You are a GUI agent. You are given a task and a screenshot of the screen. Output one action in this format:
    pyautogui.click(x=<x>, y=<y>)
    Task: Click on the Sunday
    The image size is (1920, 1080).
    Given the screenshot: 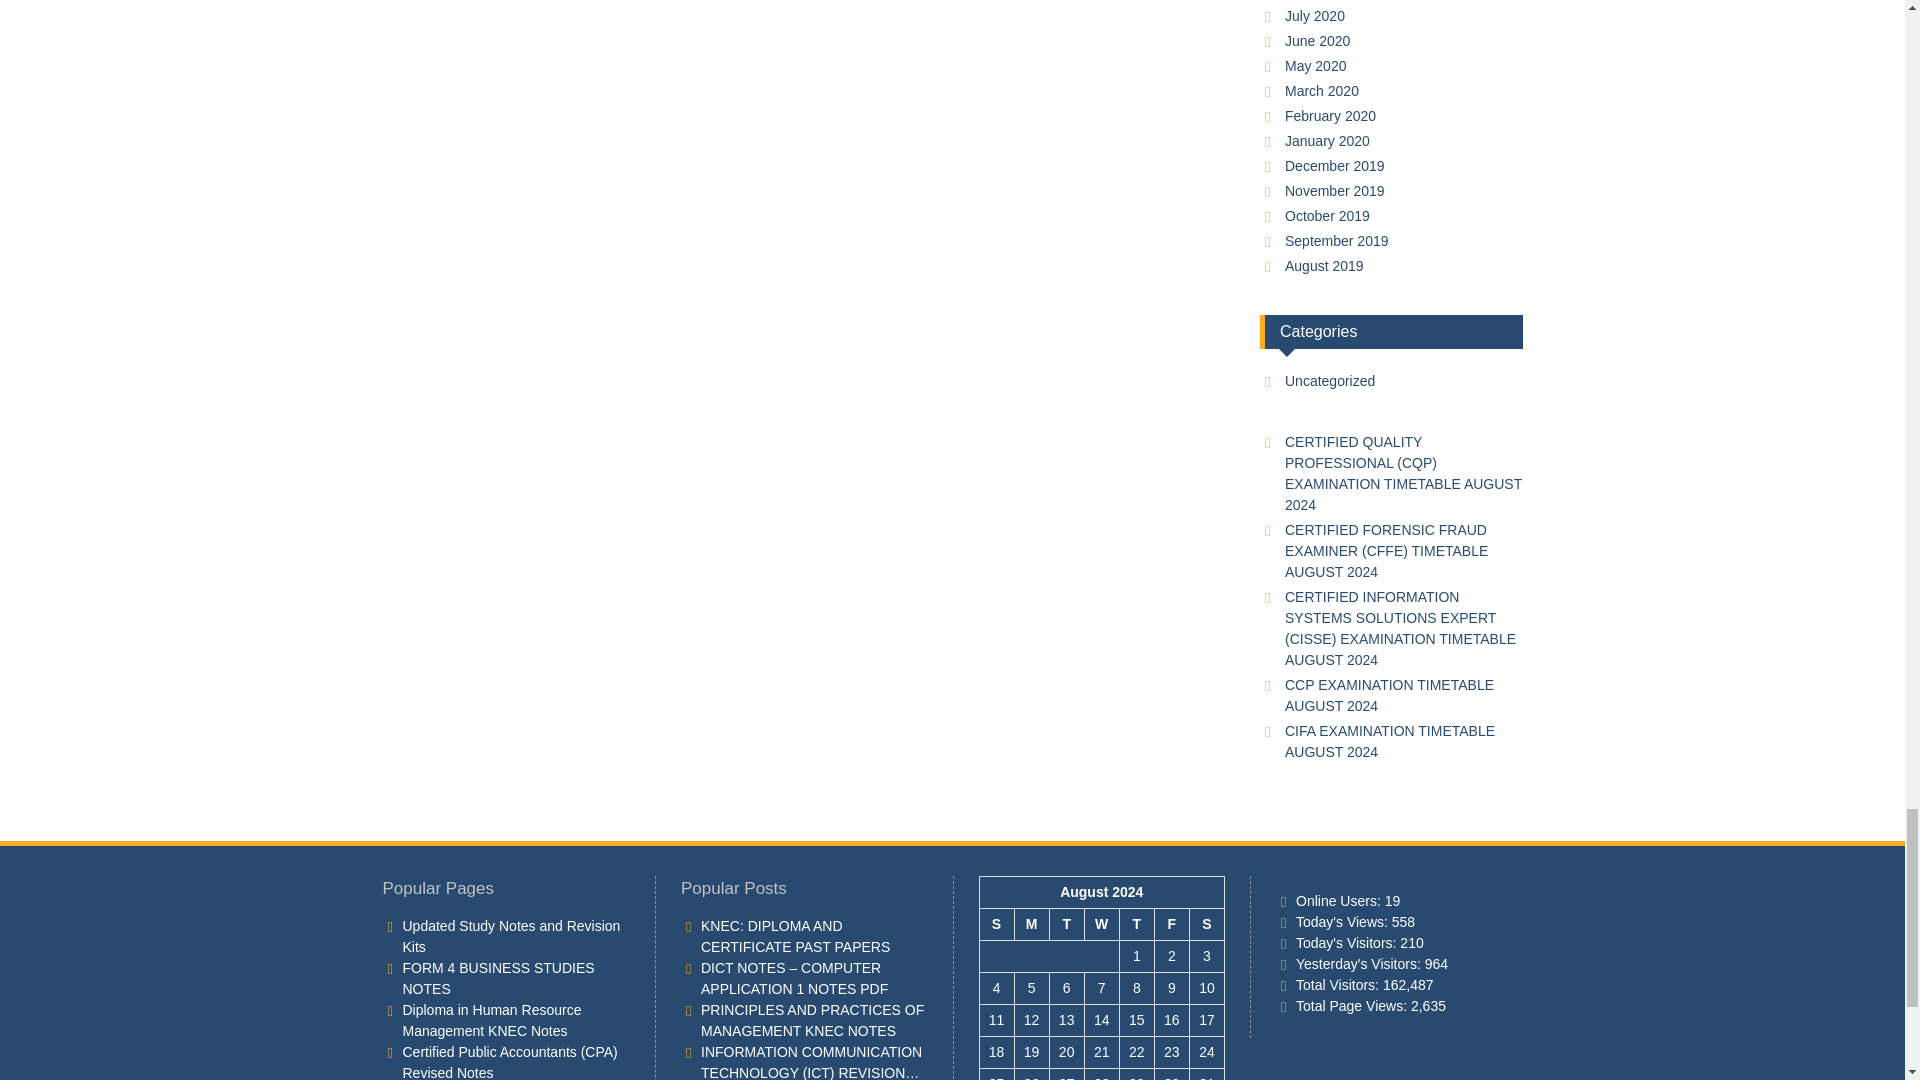 What is the action you would take?
    pyautogui.click(x=996, y=924)
    